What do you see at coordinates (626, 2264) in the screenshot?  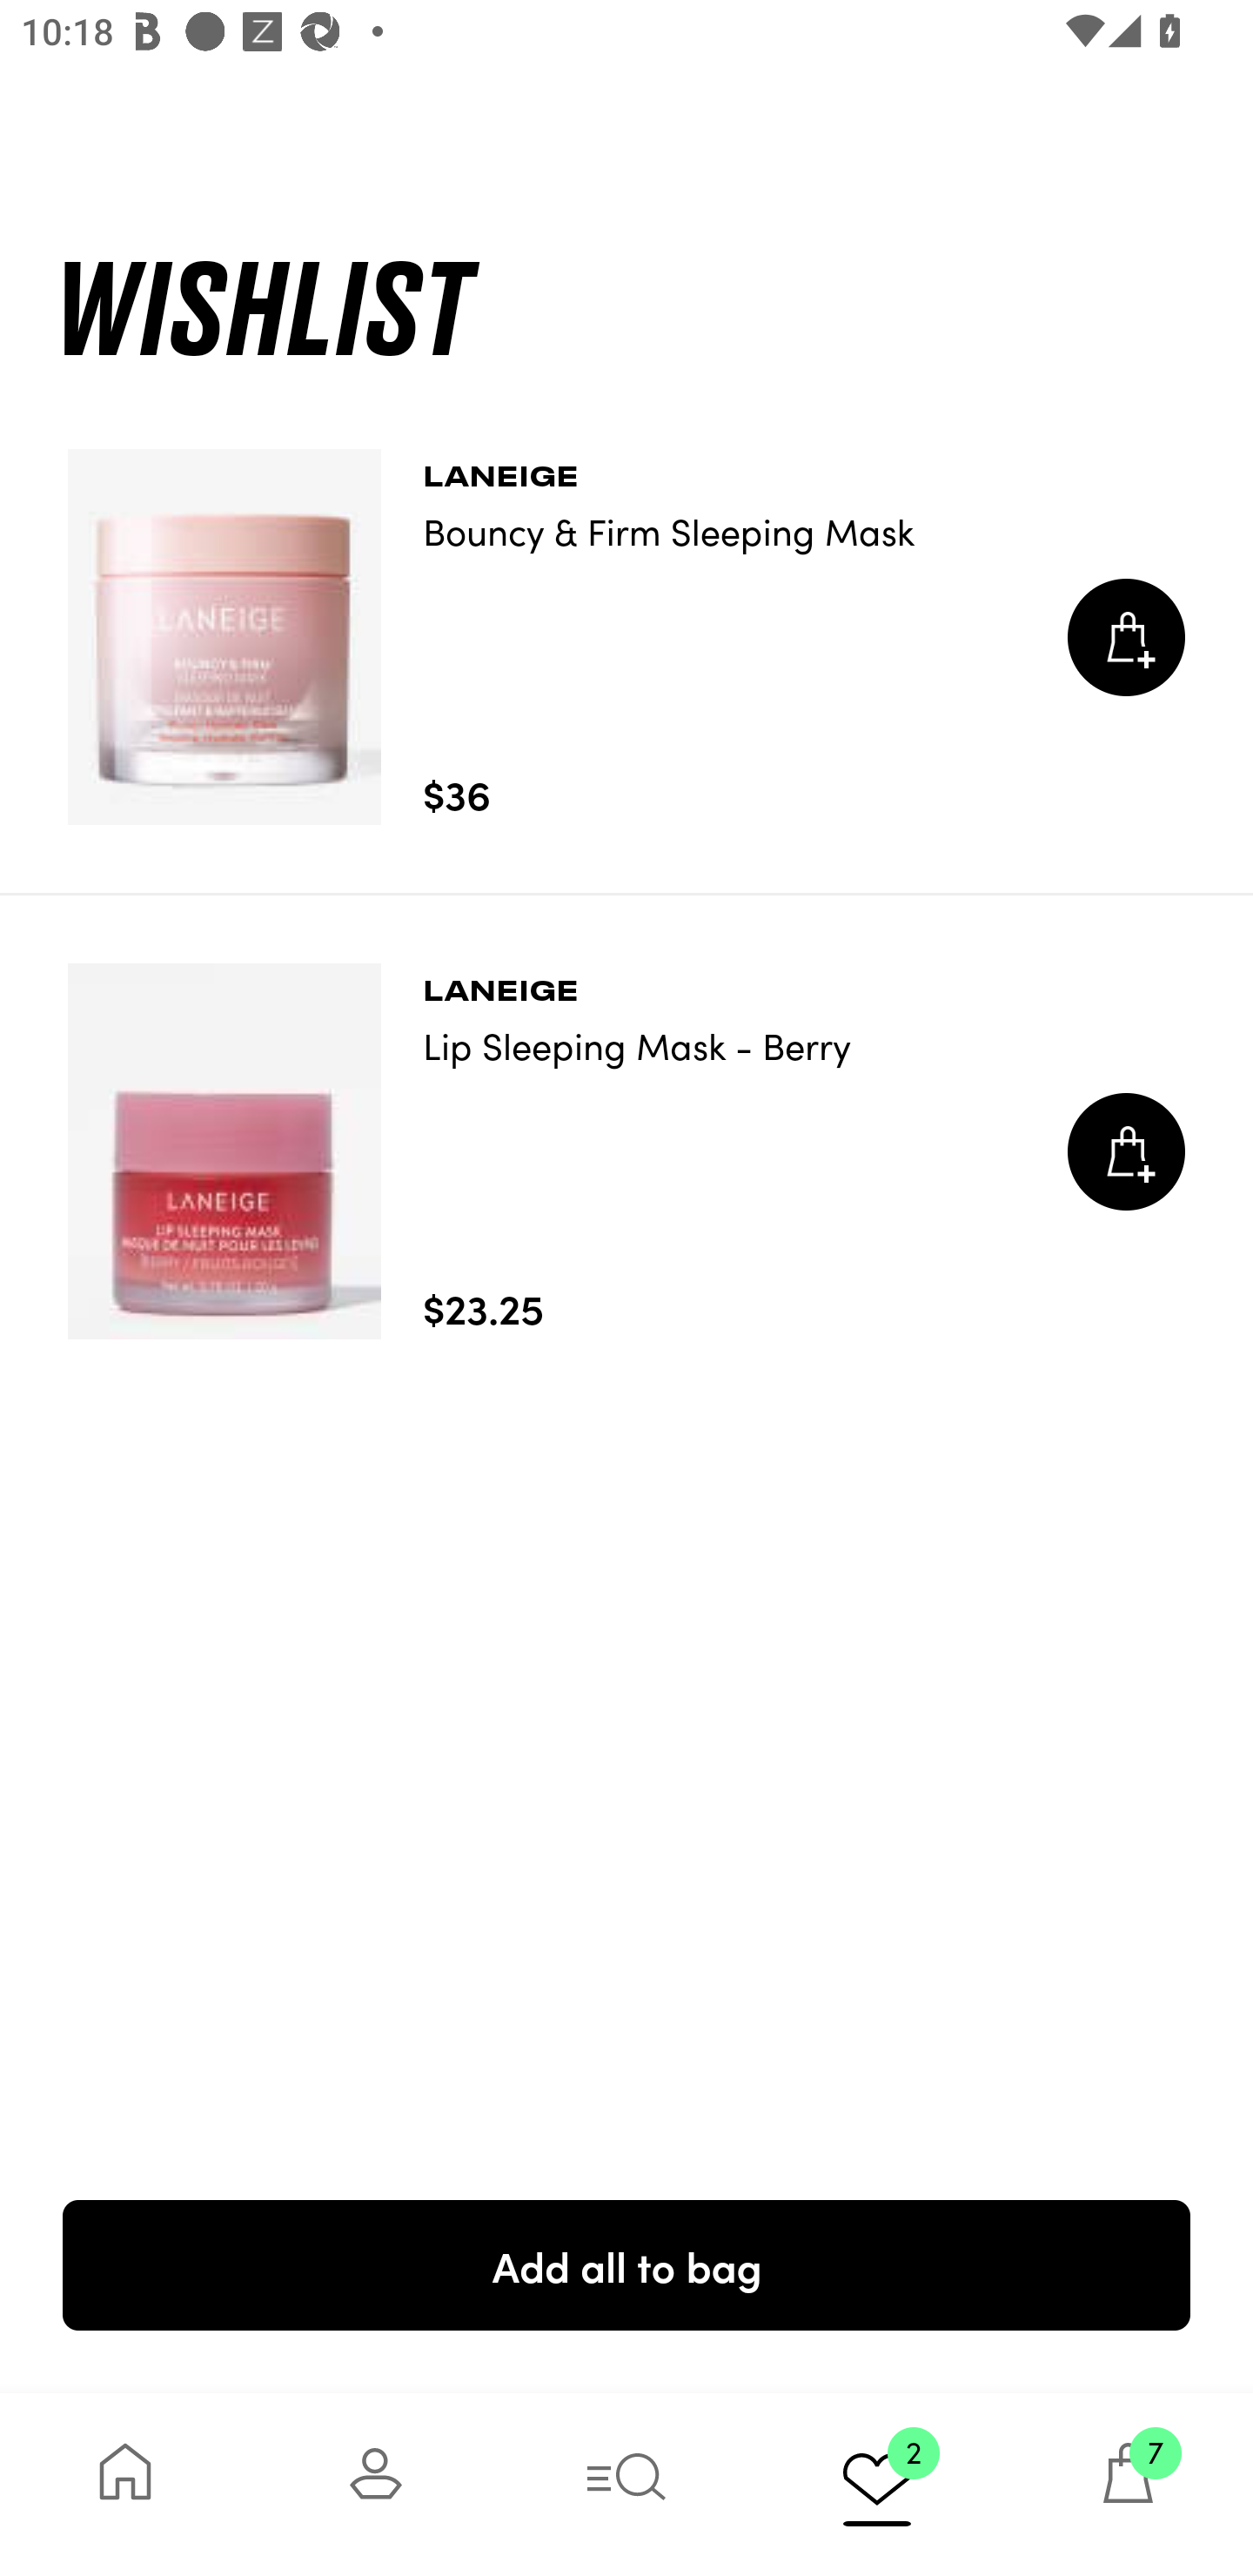 I see `Add all to bag` at bounding box center [626, 2264].